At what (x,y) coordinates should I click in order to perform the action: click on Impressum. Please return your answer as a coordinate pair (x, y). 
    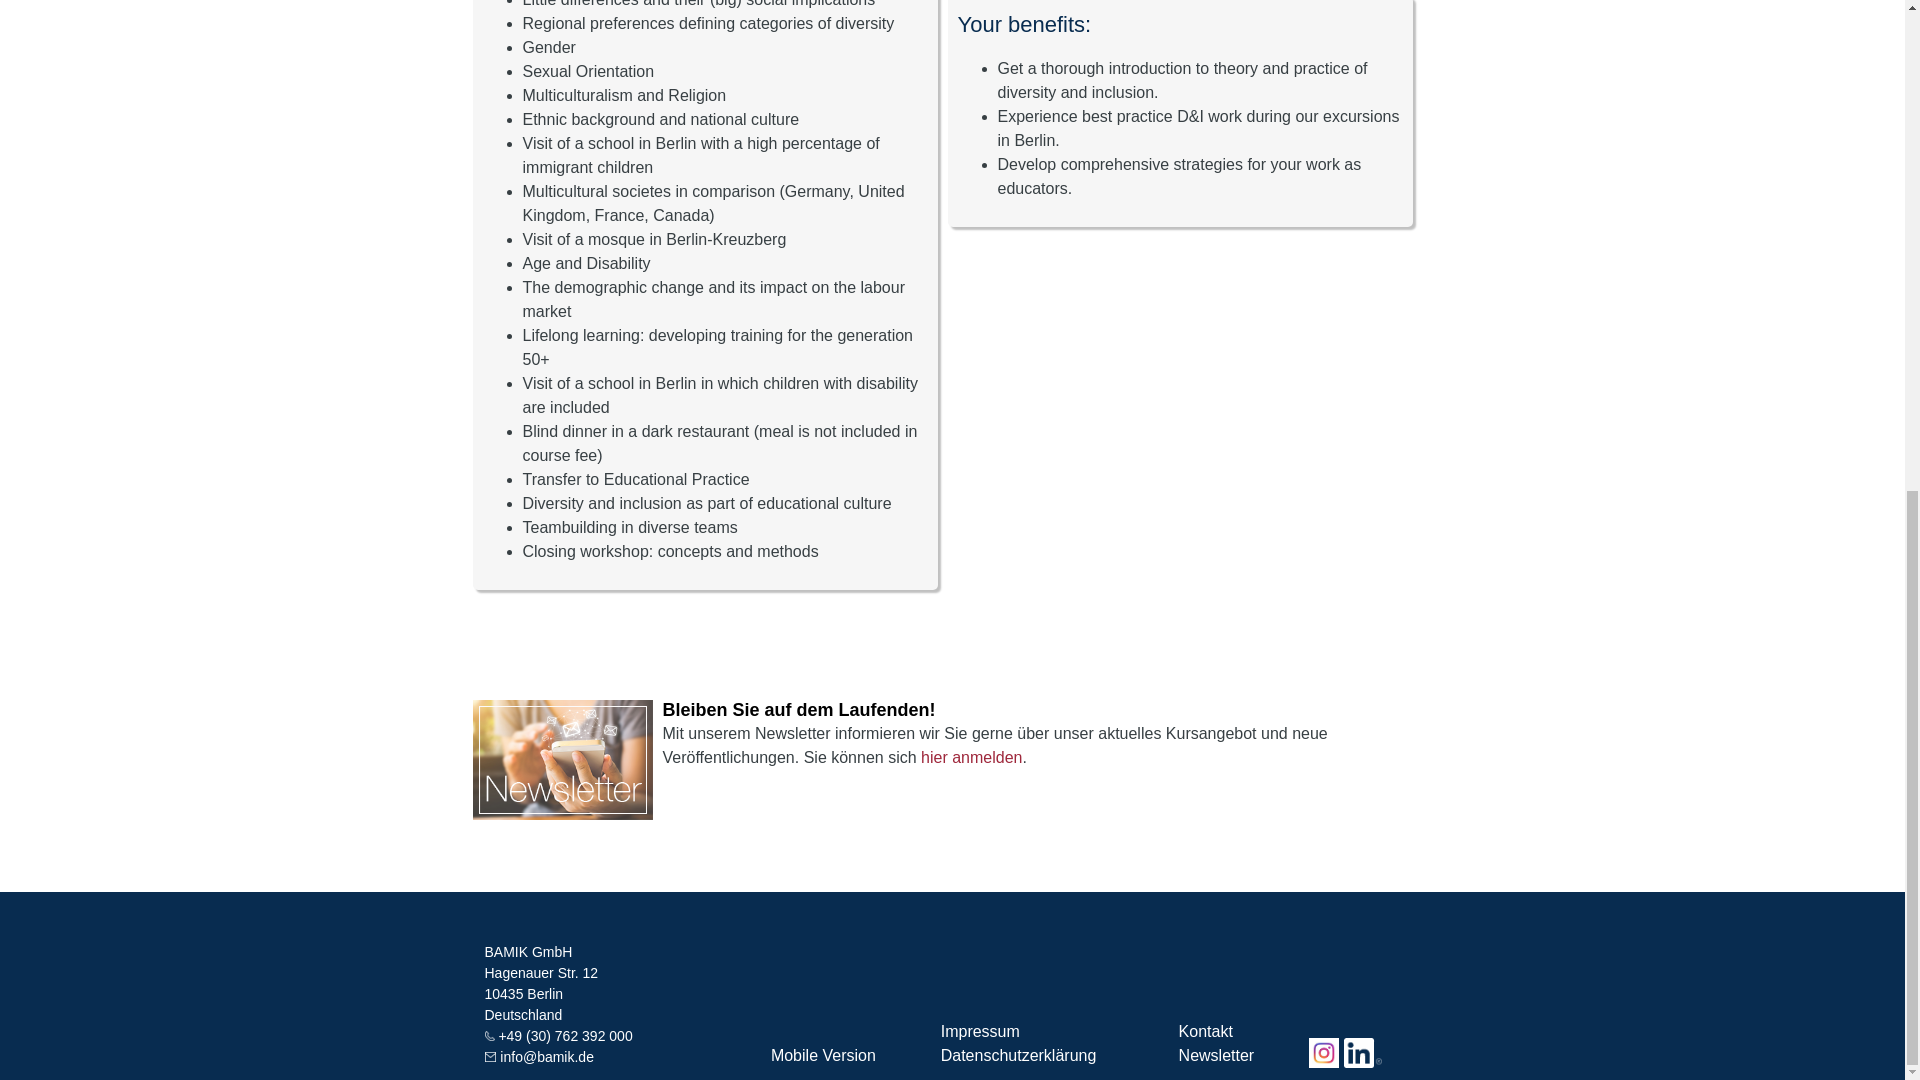
    Looking at the image, I should click on (980, 1031).